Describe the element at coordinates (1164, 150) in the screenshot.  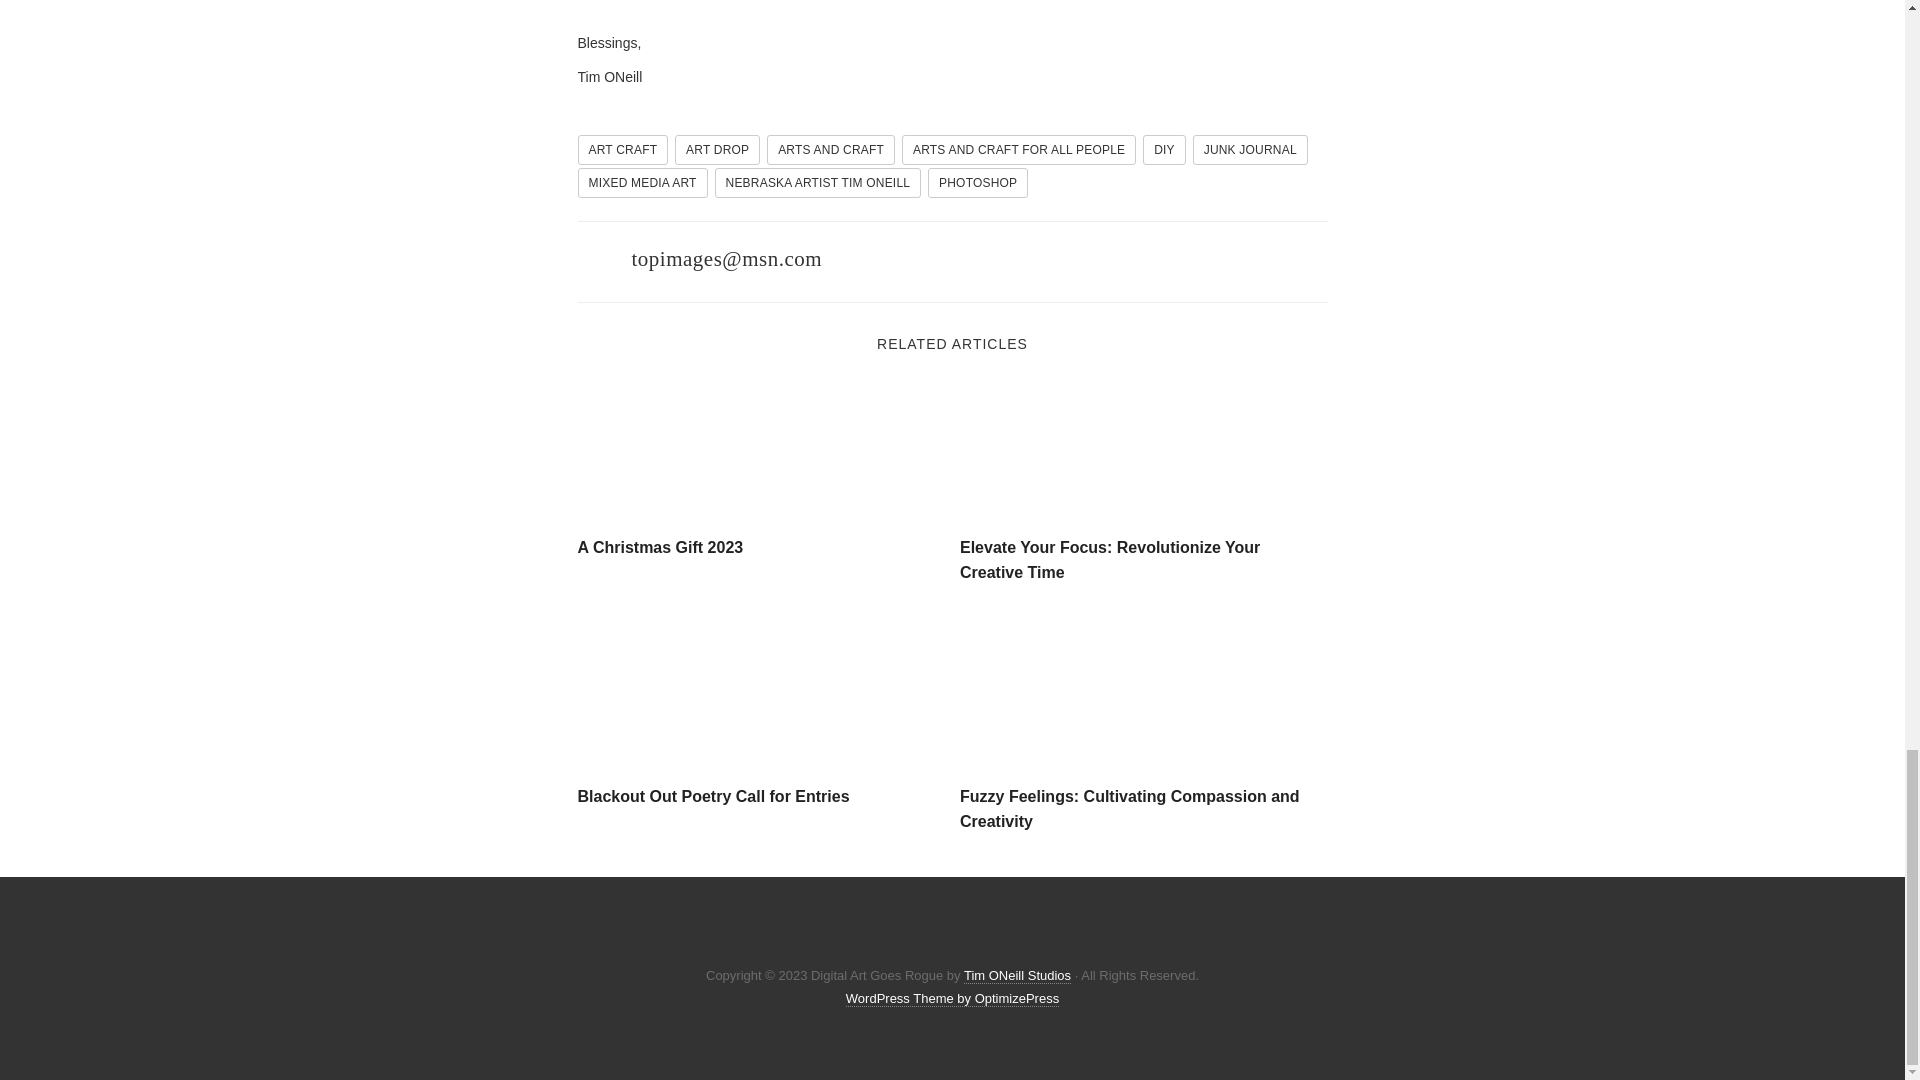
I see `DIY` at that location.